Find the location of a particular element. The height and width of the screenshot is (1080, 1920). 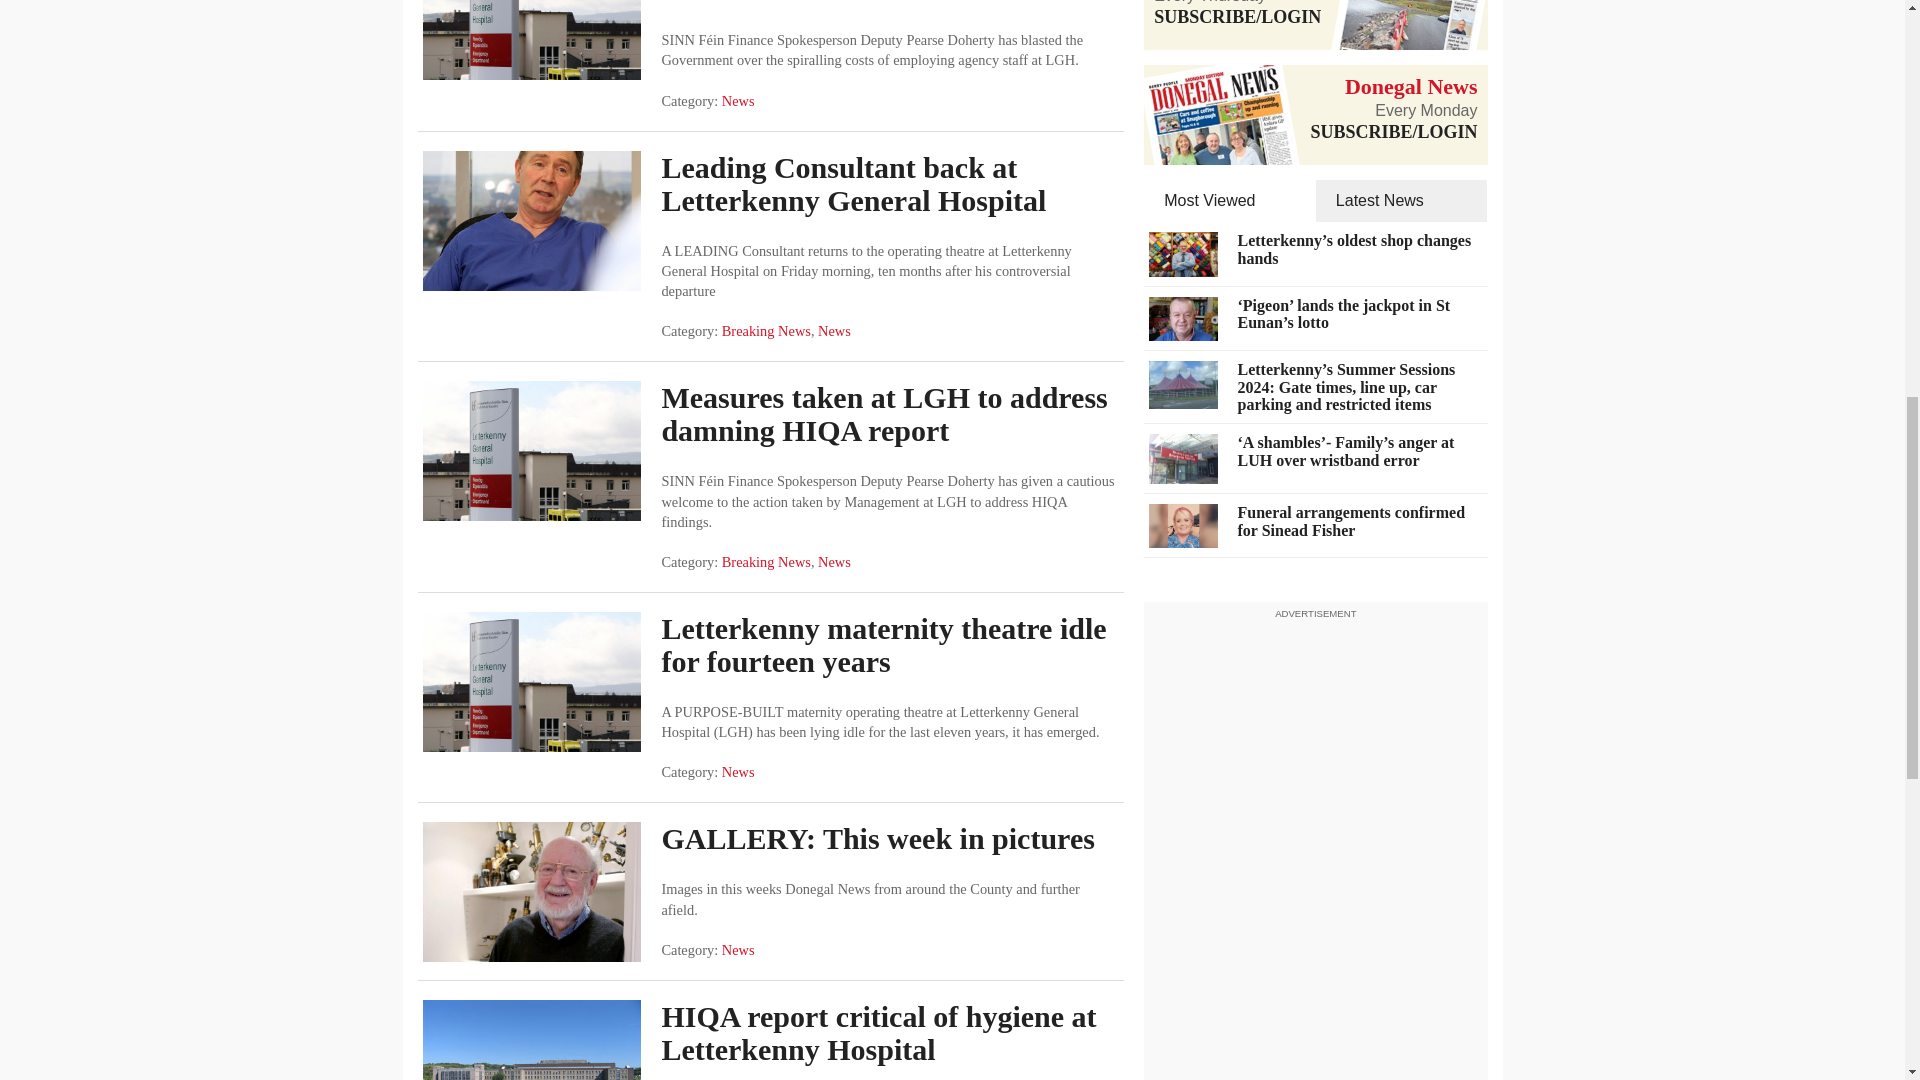

View all posts in Breaking News is located at coordinates (766, 330).